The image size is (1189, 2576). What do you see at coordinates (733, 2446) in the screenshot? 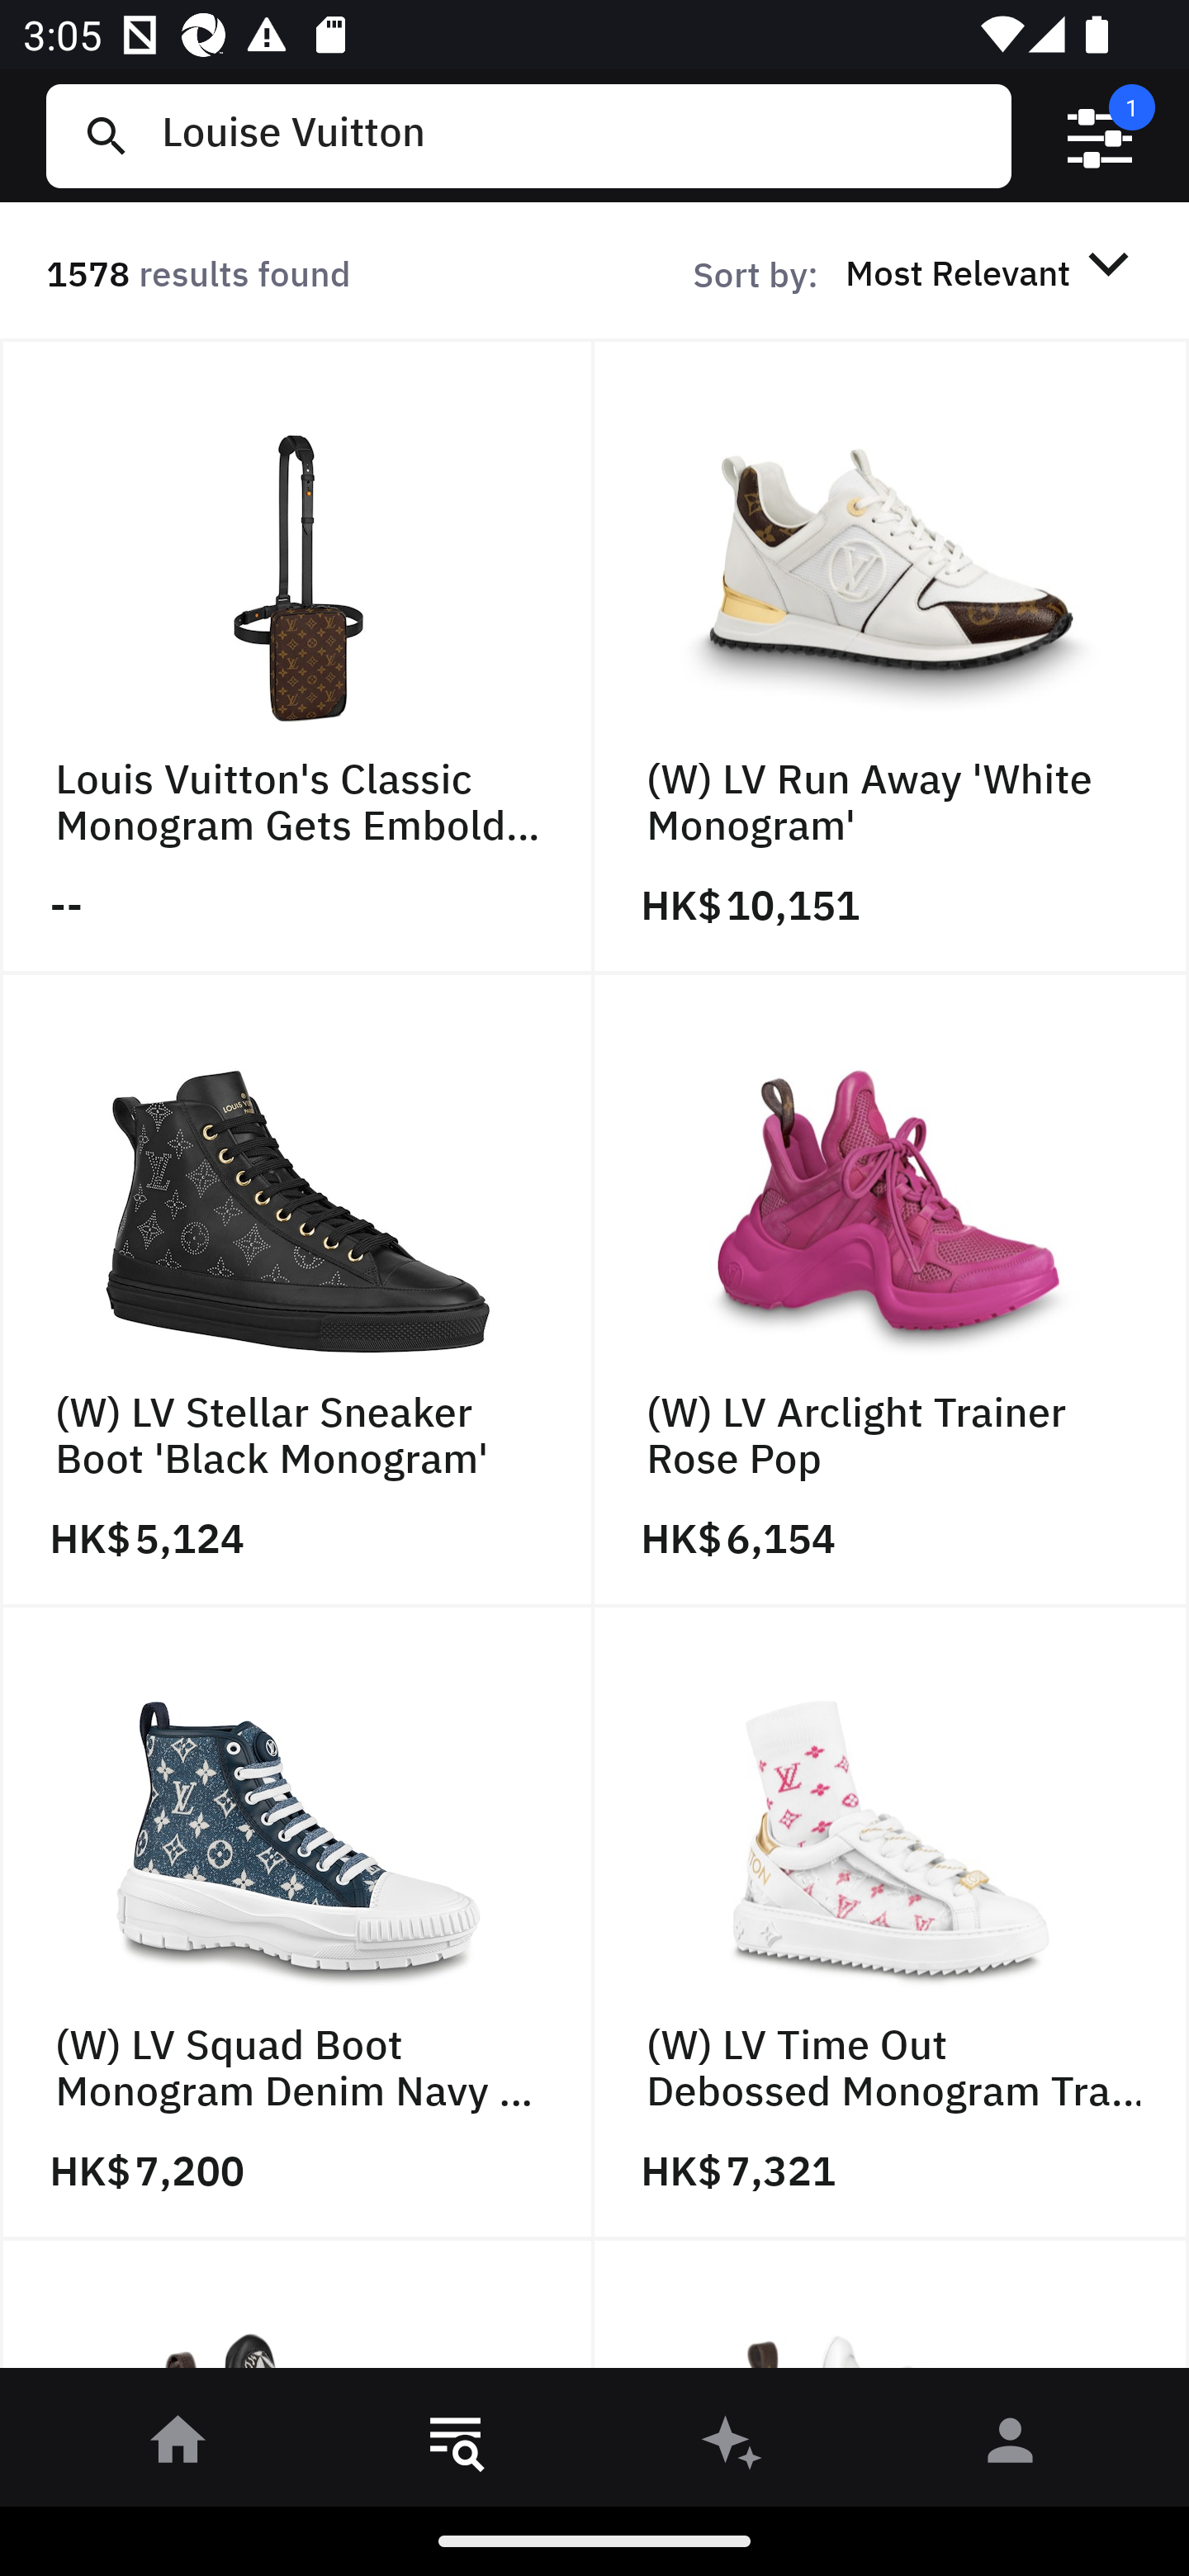
I see `󰫢` at bounding box center [733, 2446].